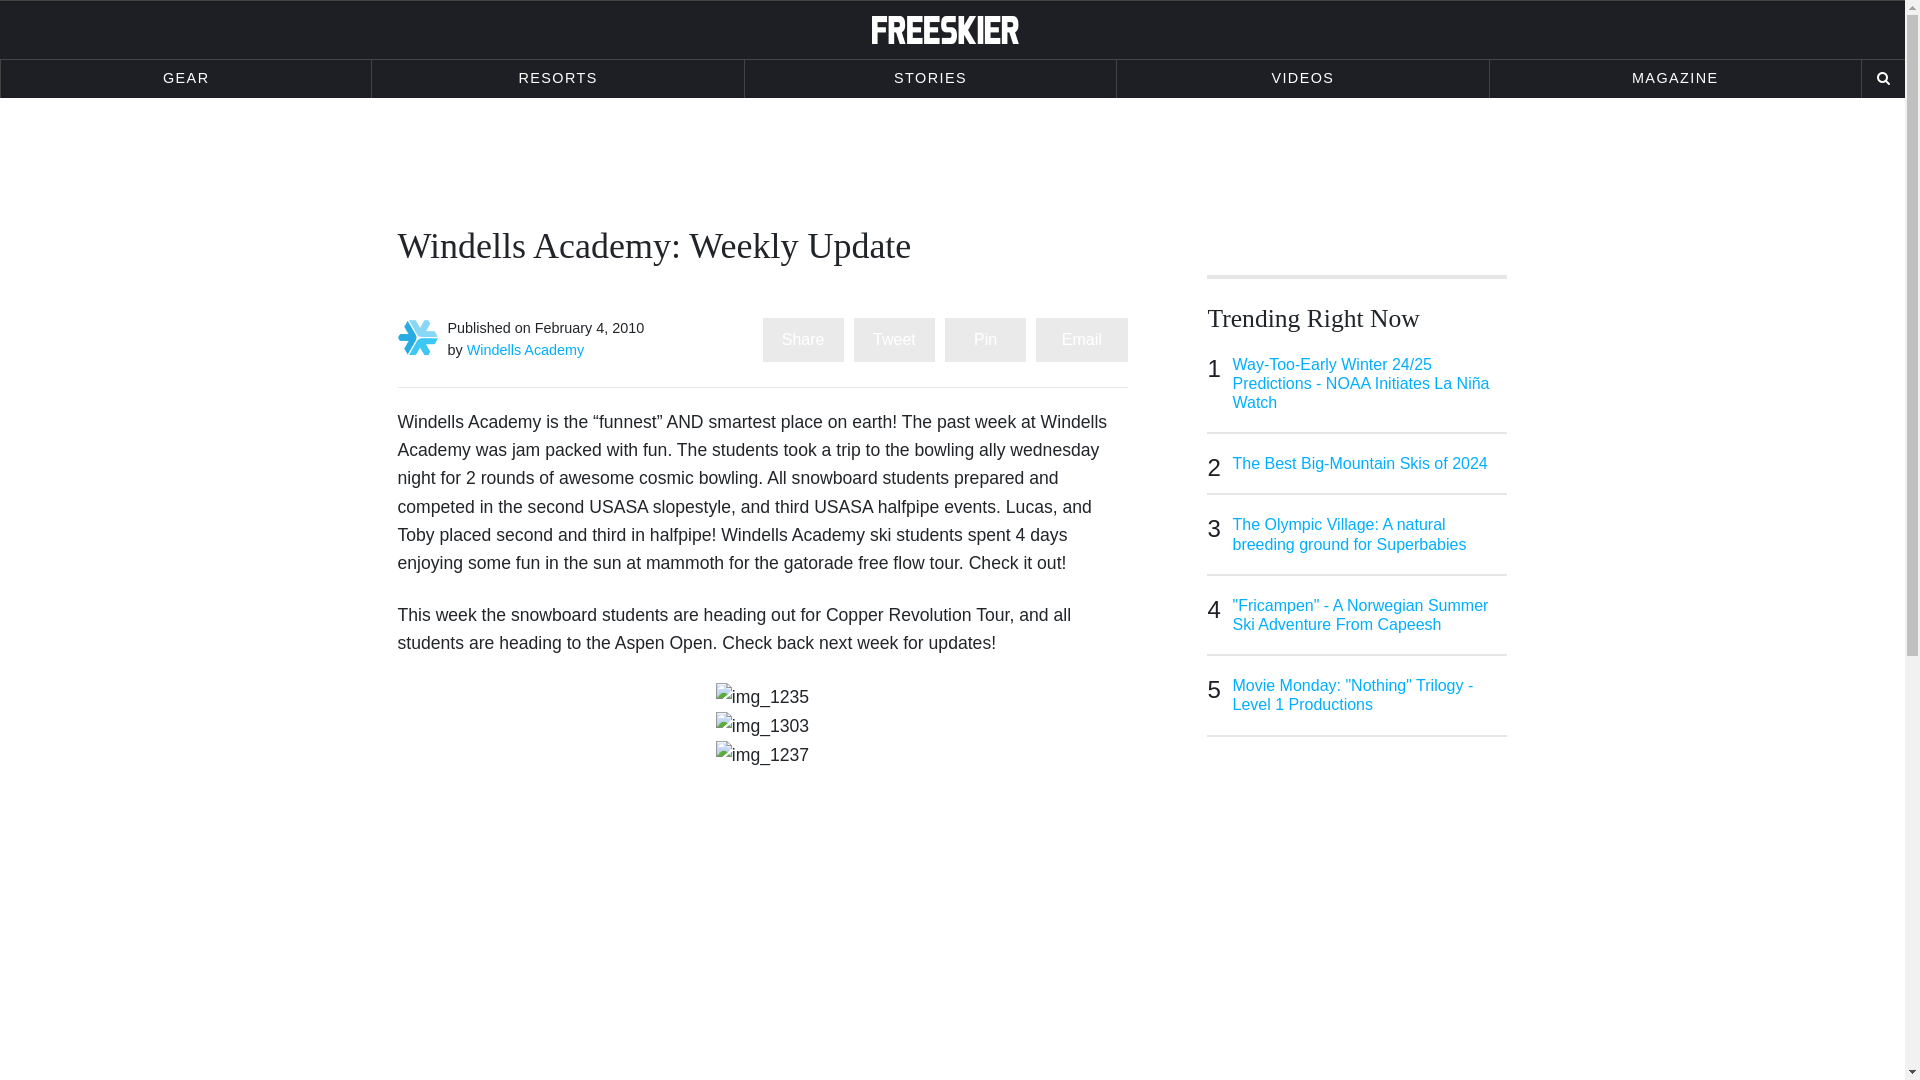  Describe the element at coordinates (1674, 79) in the screenshot. I see `MAGAZINE` at that location.